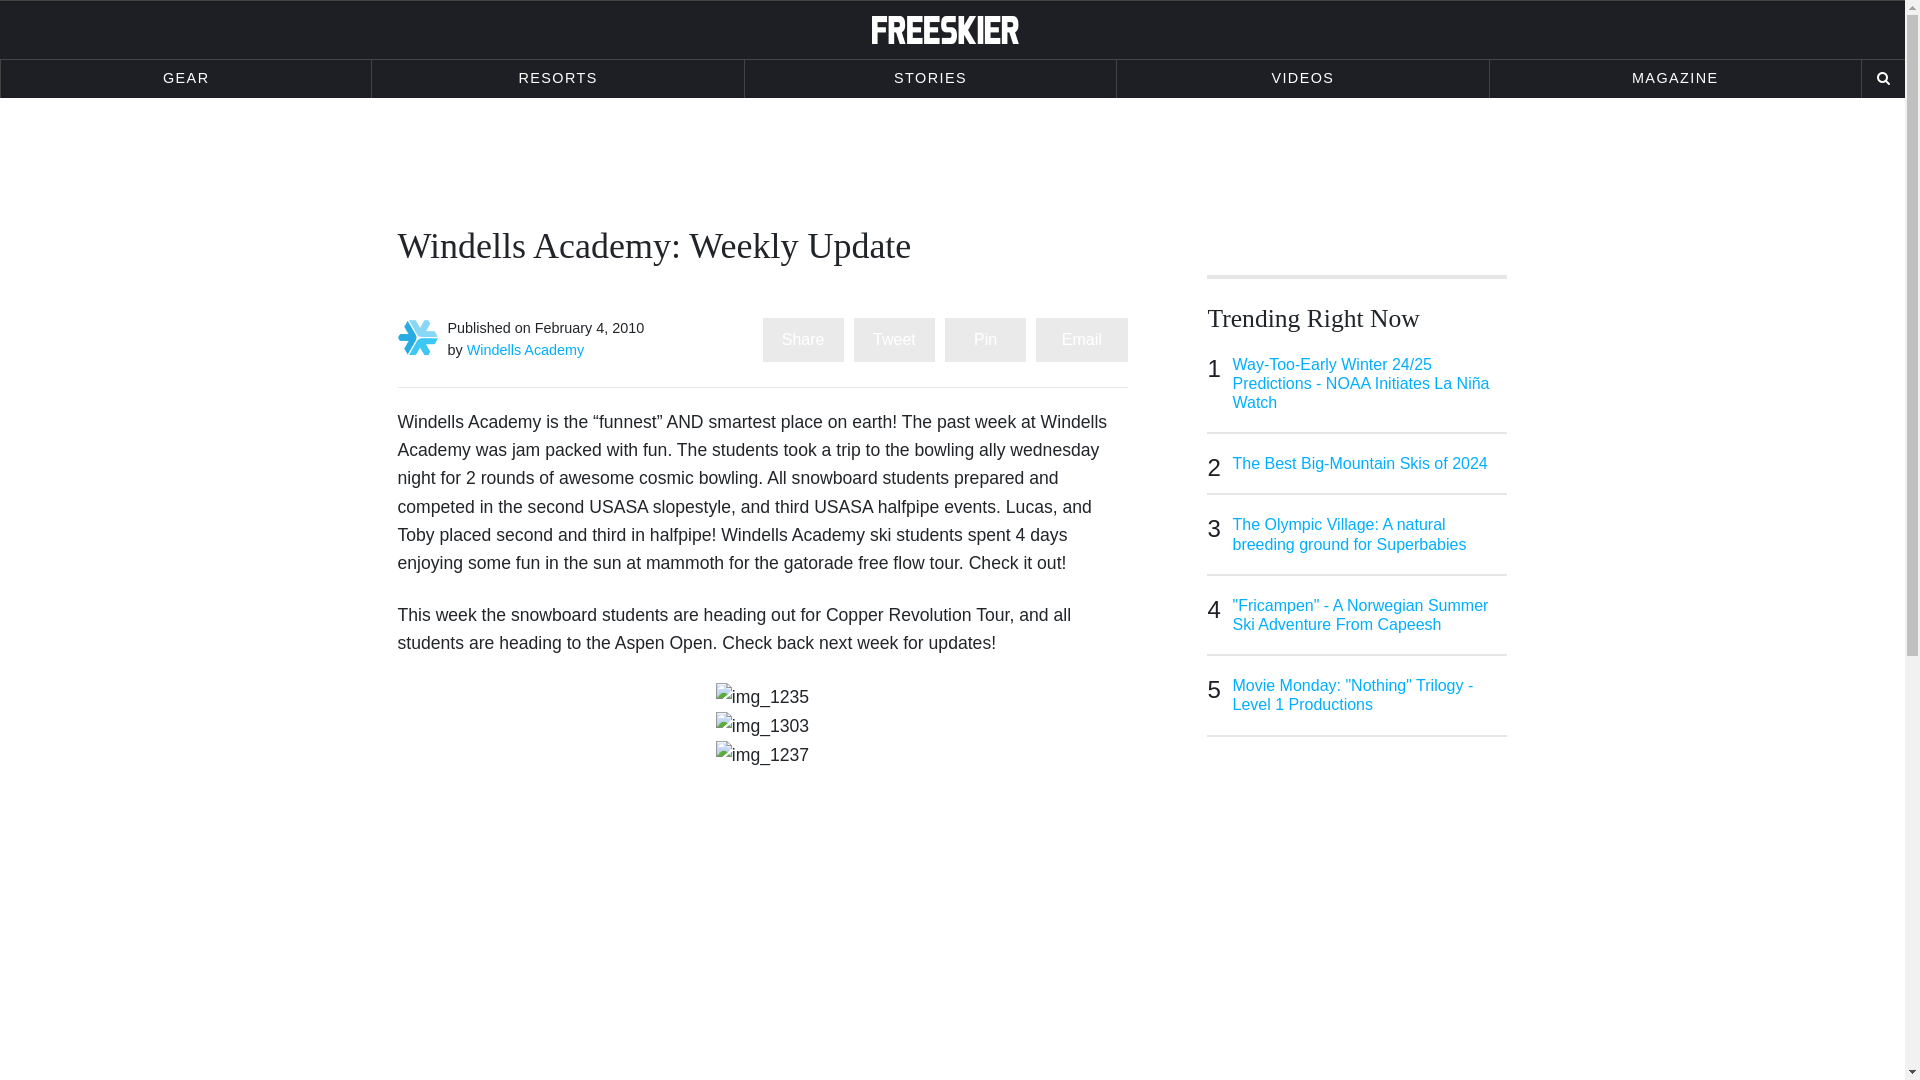  Describe the element at coordinates (1674, 79) in the screenshot. I see `MAGAZINE` at that location.